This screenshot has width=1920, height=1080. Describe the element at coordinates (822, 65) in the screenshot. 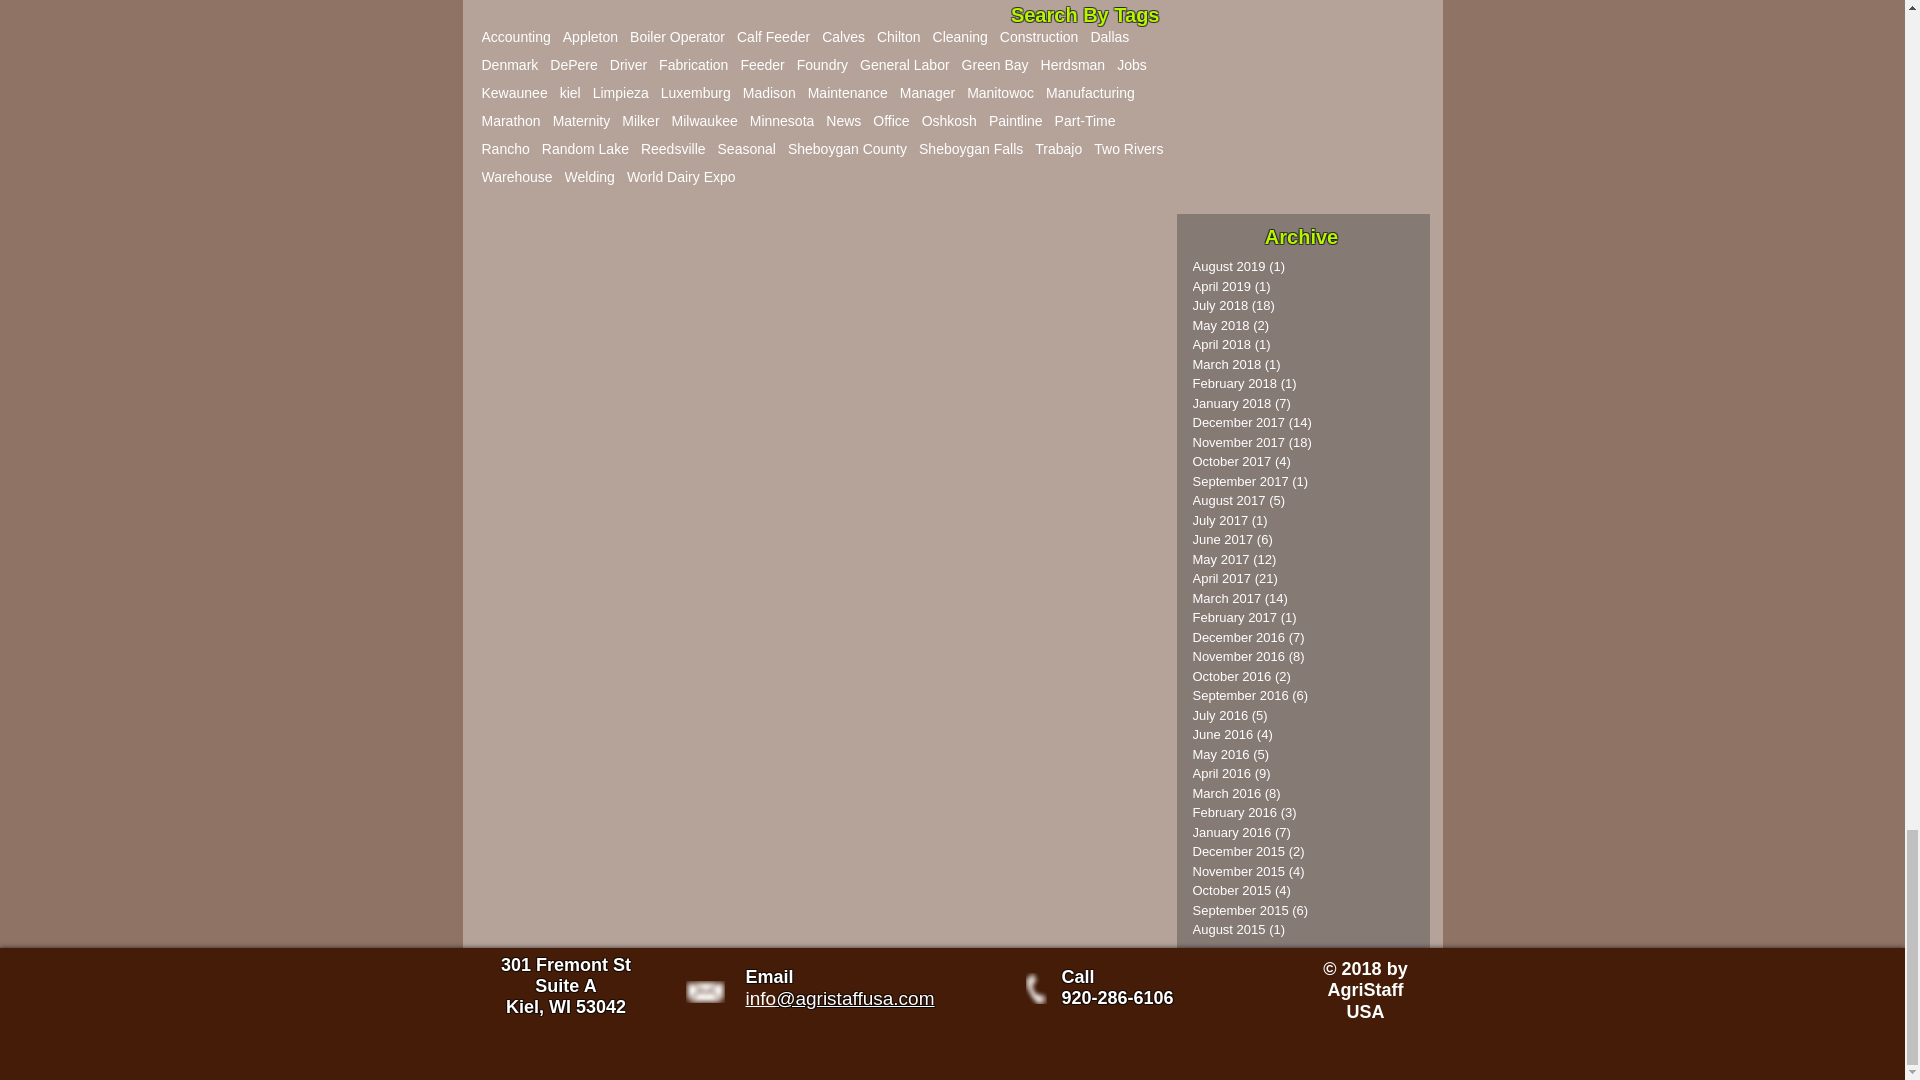

I see `Foundry` at that location.